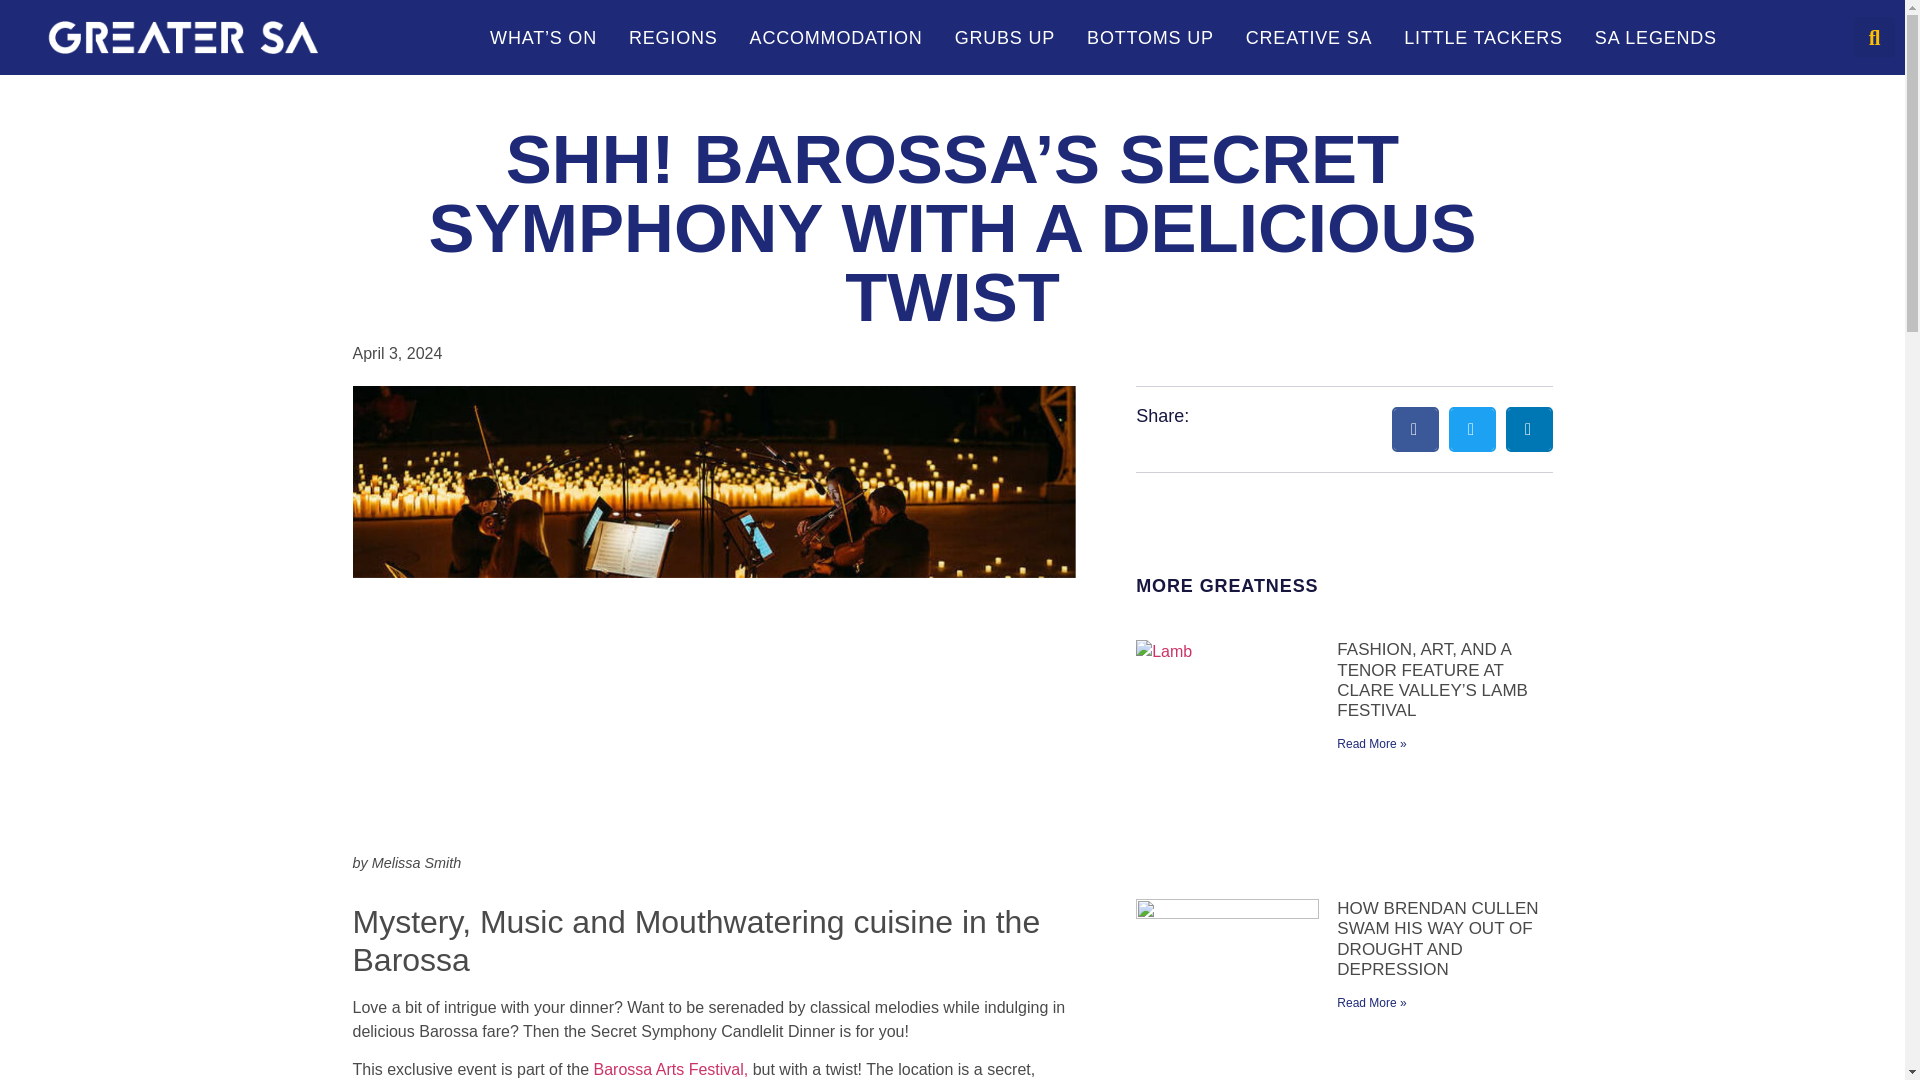 This screenshot has width=1920, height=1080. What do you see at coordinates (1150, 38) in the screenshot?
I see `BOTTOMS UP` at bounding box center [1150, 38].